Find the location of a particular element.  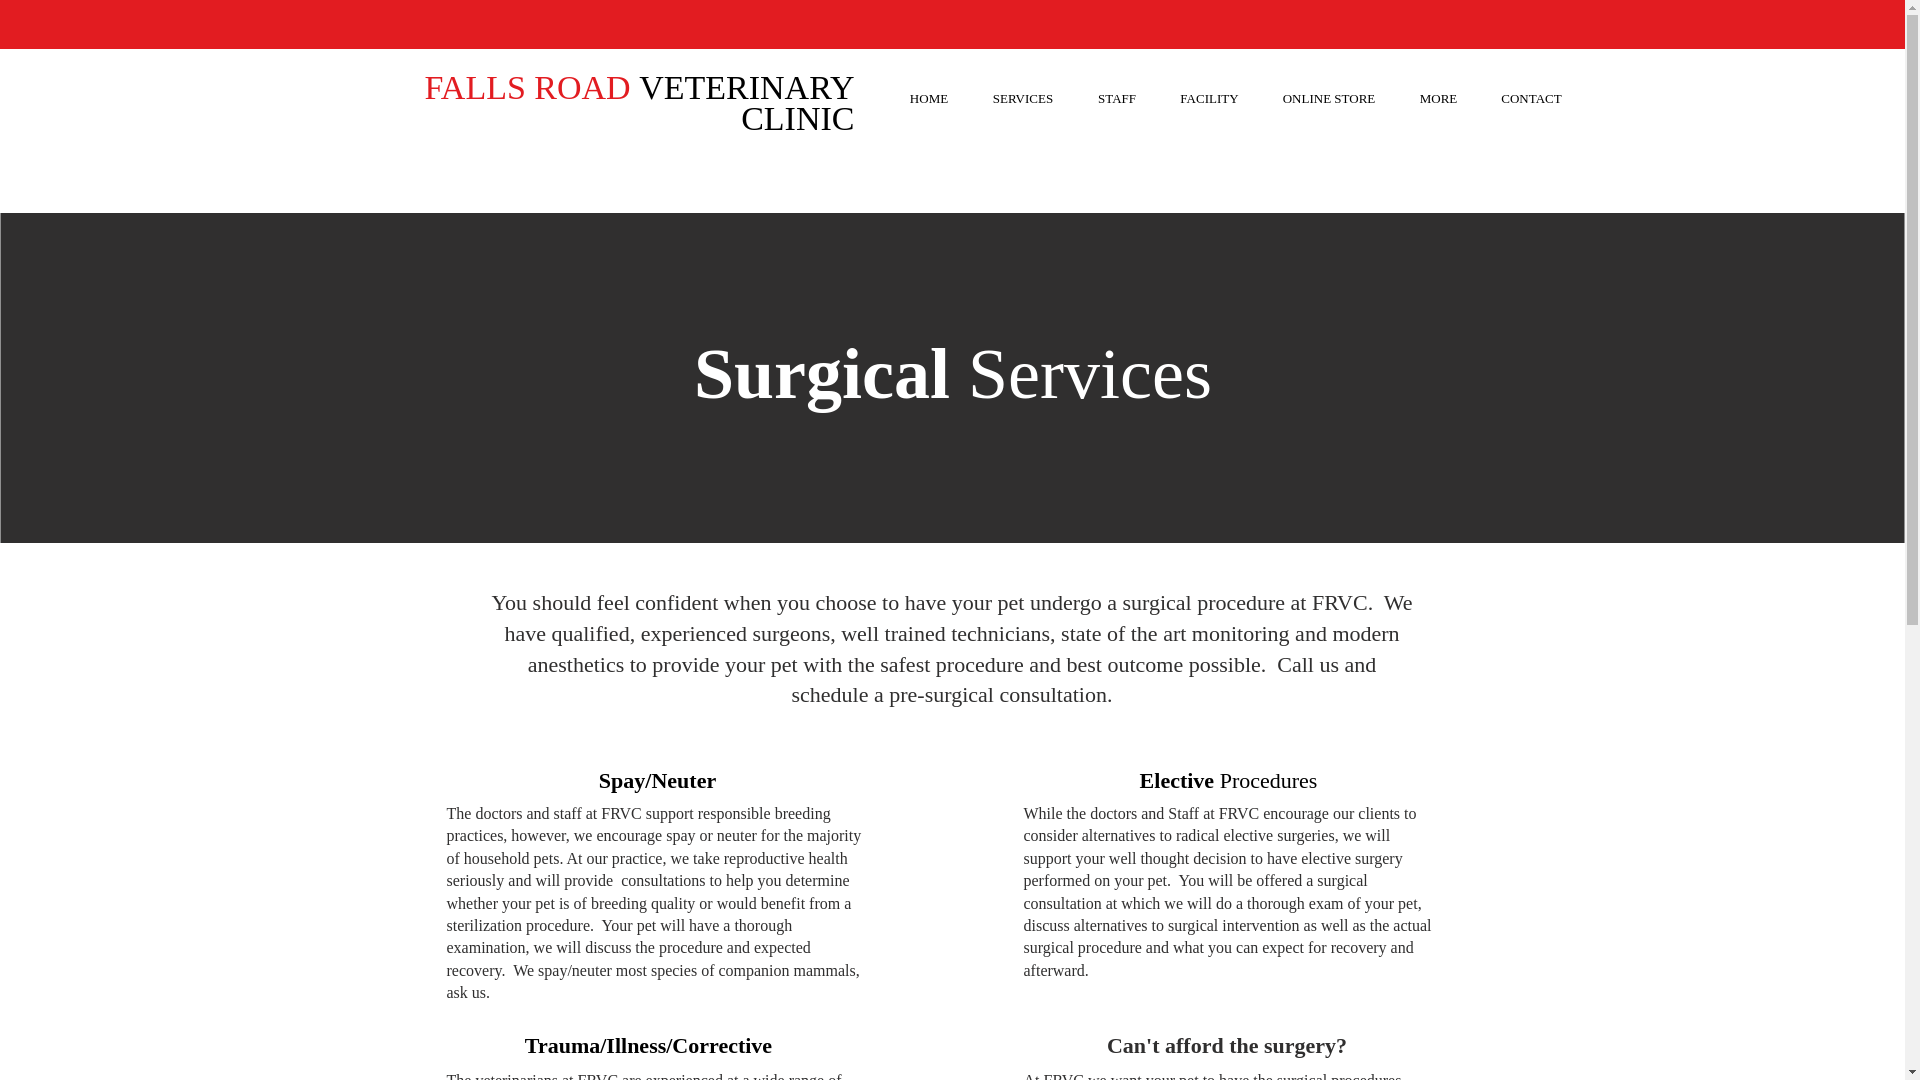

CONTACT is located at coordinates (1532, 89).